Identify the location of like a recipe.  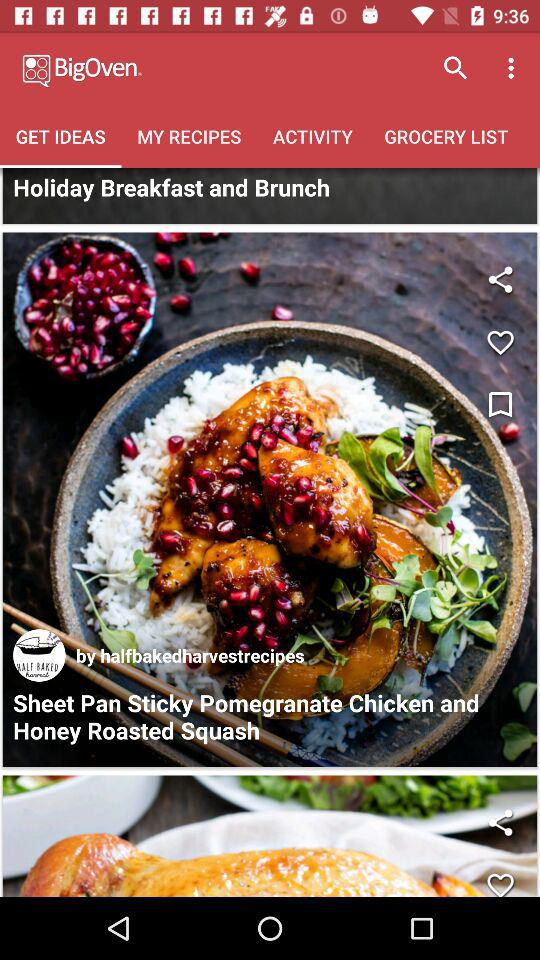
(500, 878).